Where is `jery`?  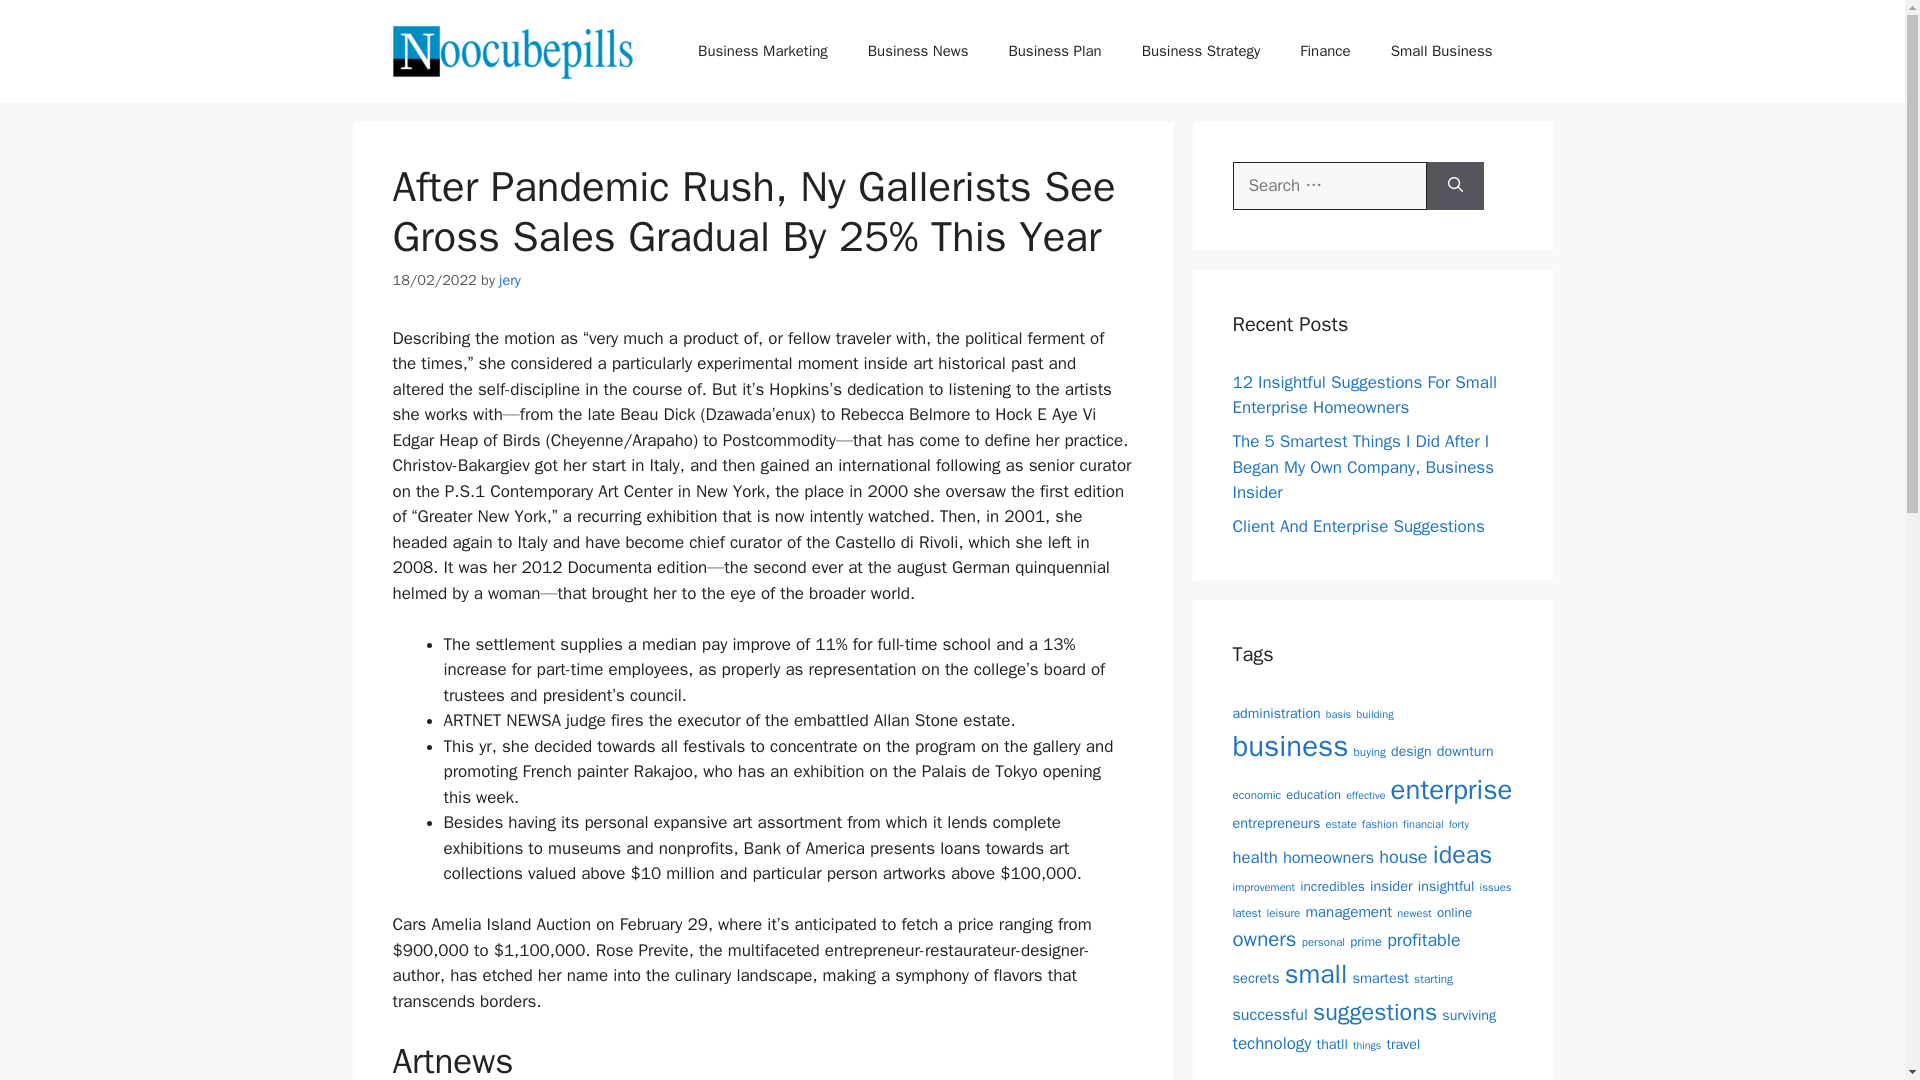 jery is located at coordinates (510, 280).